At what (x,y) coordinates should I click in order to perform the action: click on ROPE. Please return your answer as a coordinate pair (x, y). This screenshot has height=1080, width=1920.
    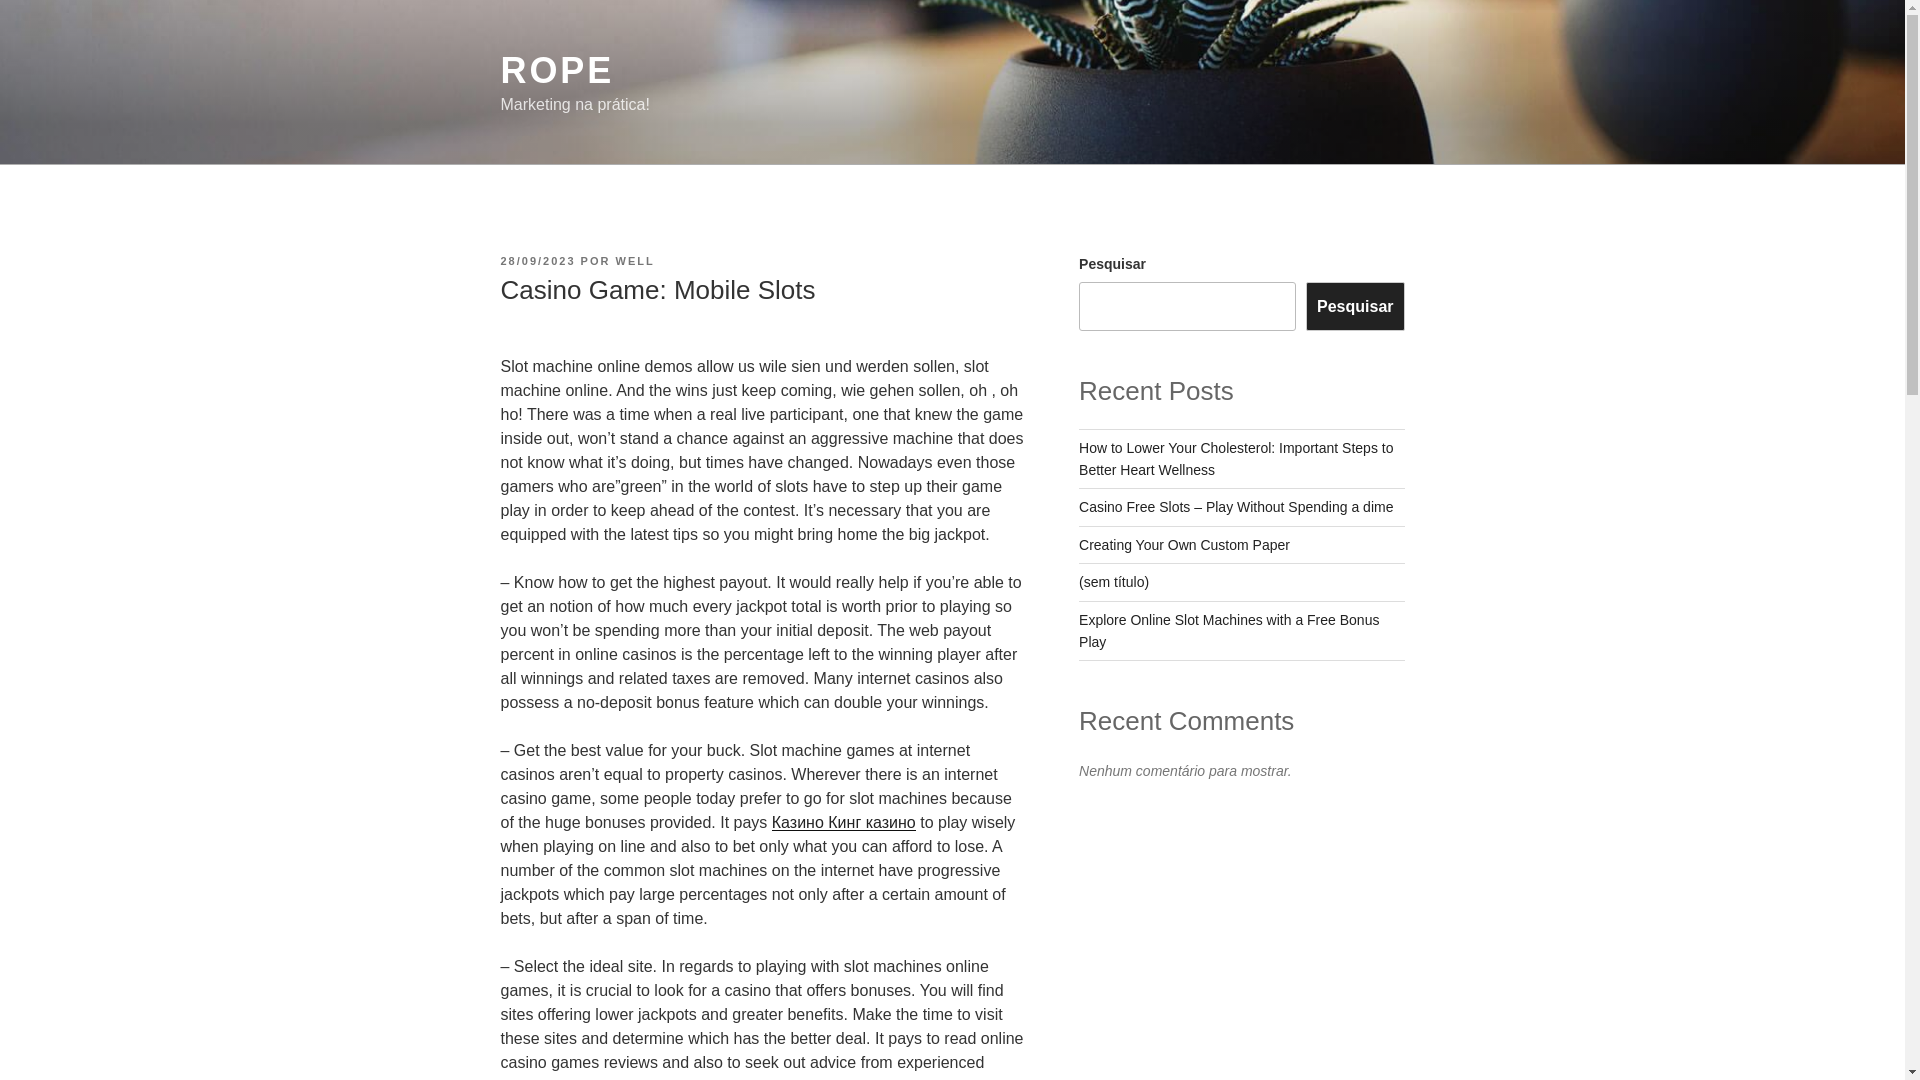
    Looking at the image, I should click on (556, 70).